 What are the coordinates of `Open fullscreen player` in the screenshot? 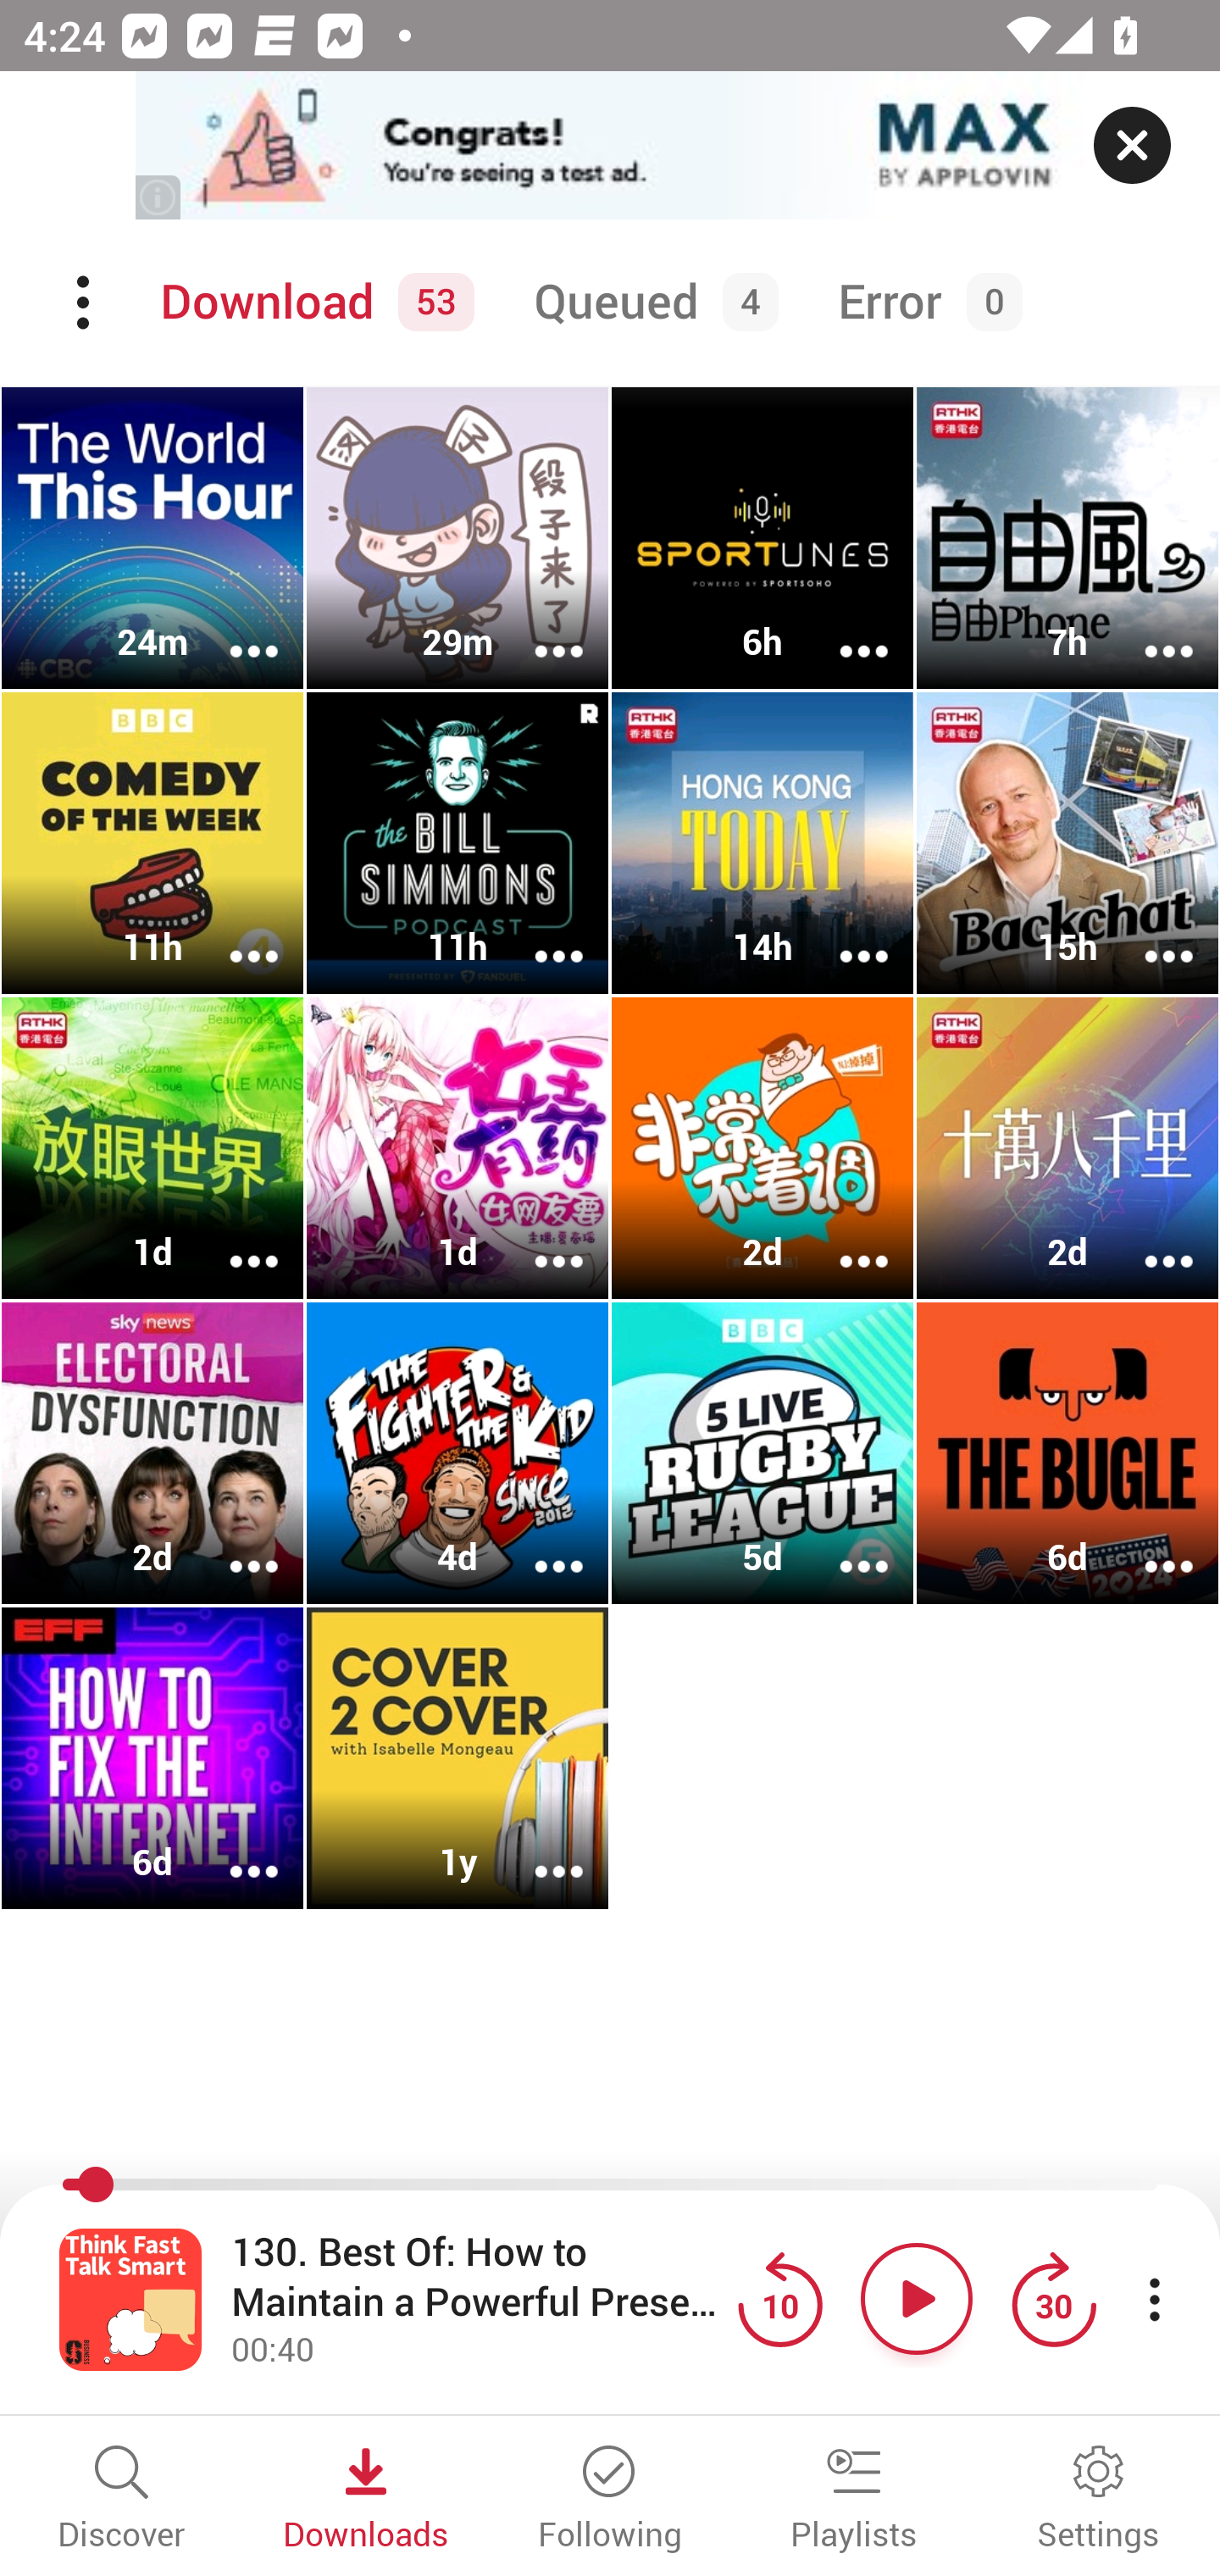 It's located at (130, 2298).